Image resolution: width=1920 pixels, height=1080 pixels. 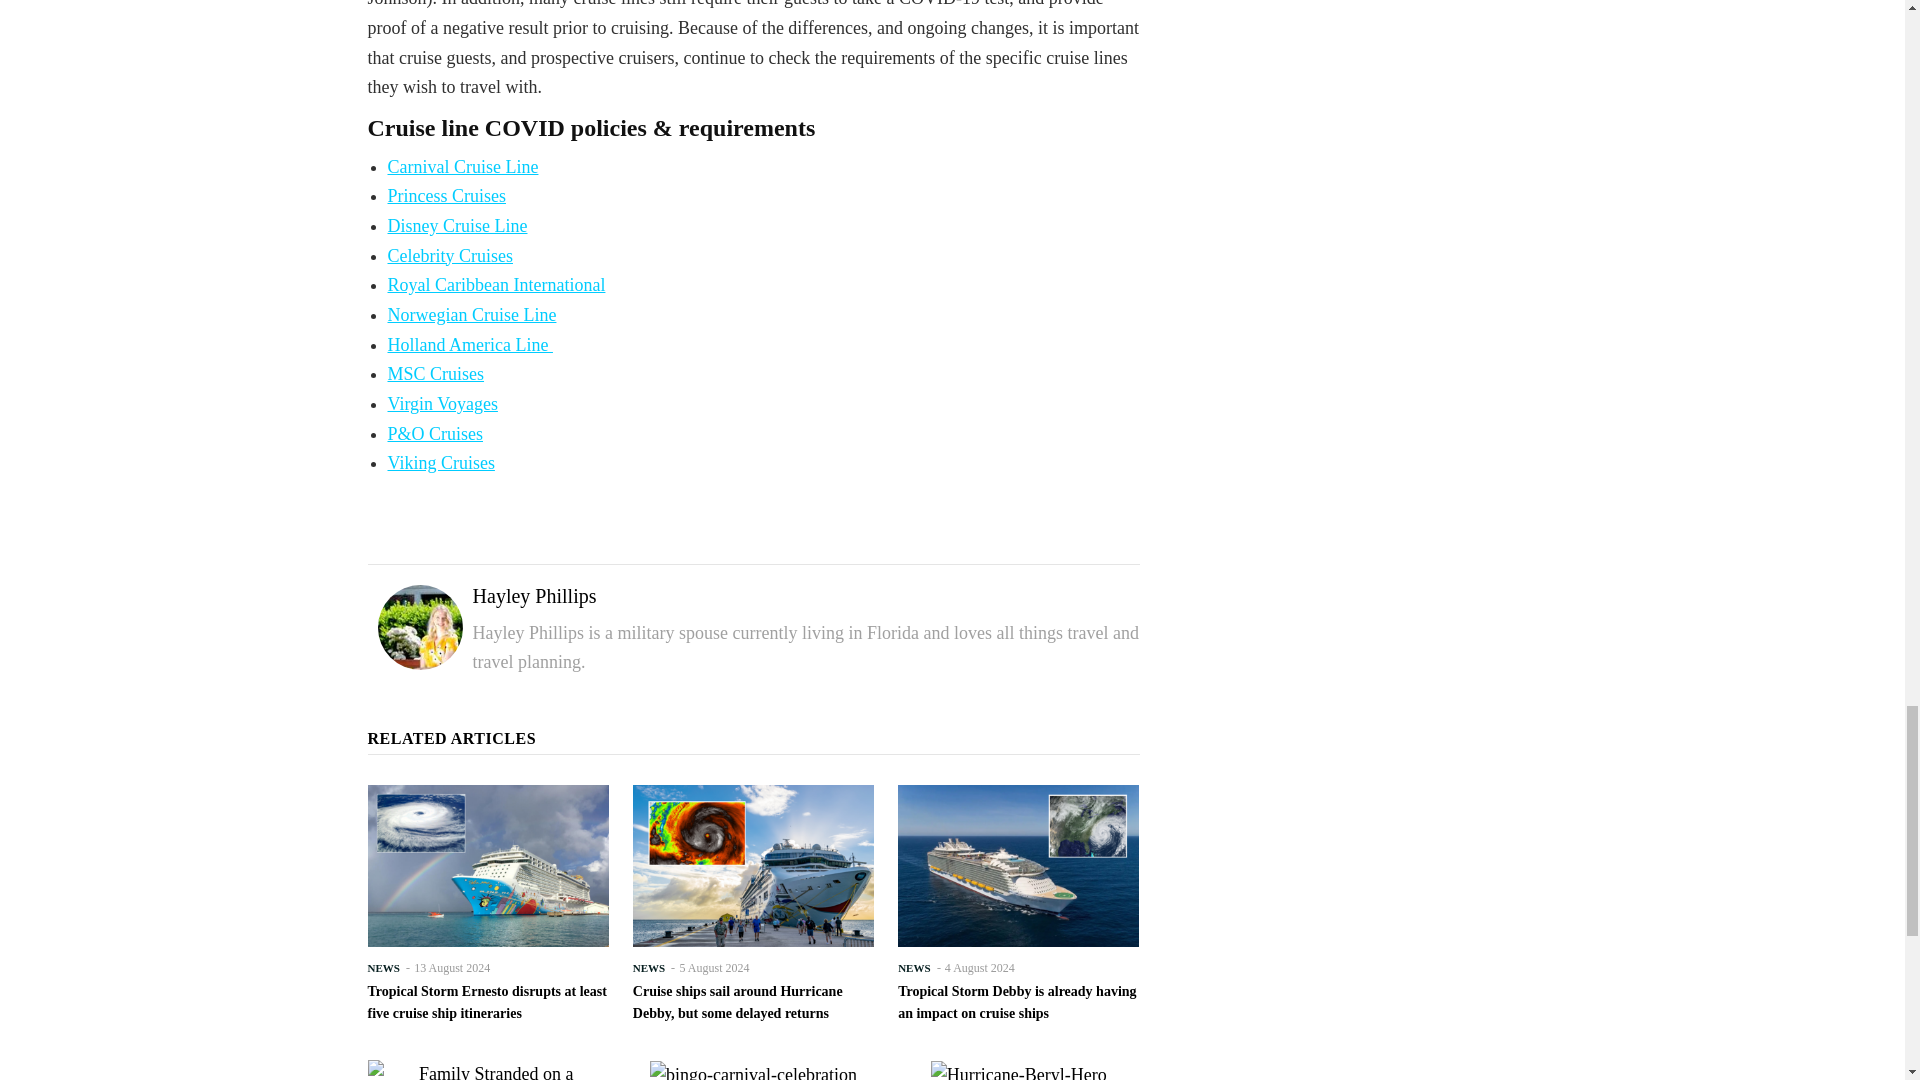 What do you see at coordinates (648, 967) in the screenshot?
I see `NEWS` at bounding box center [648, 967].